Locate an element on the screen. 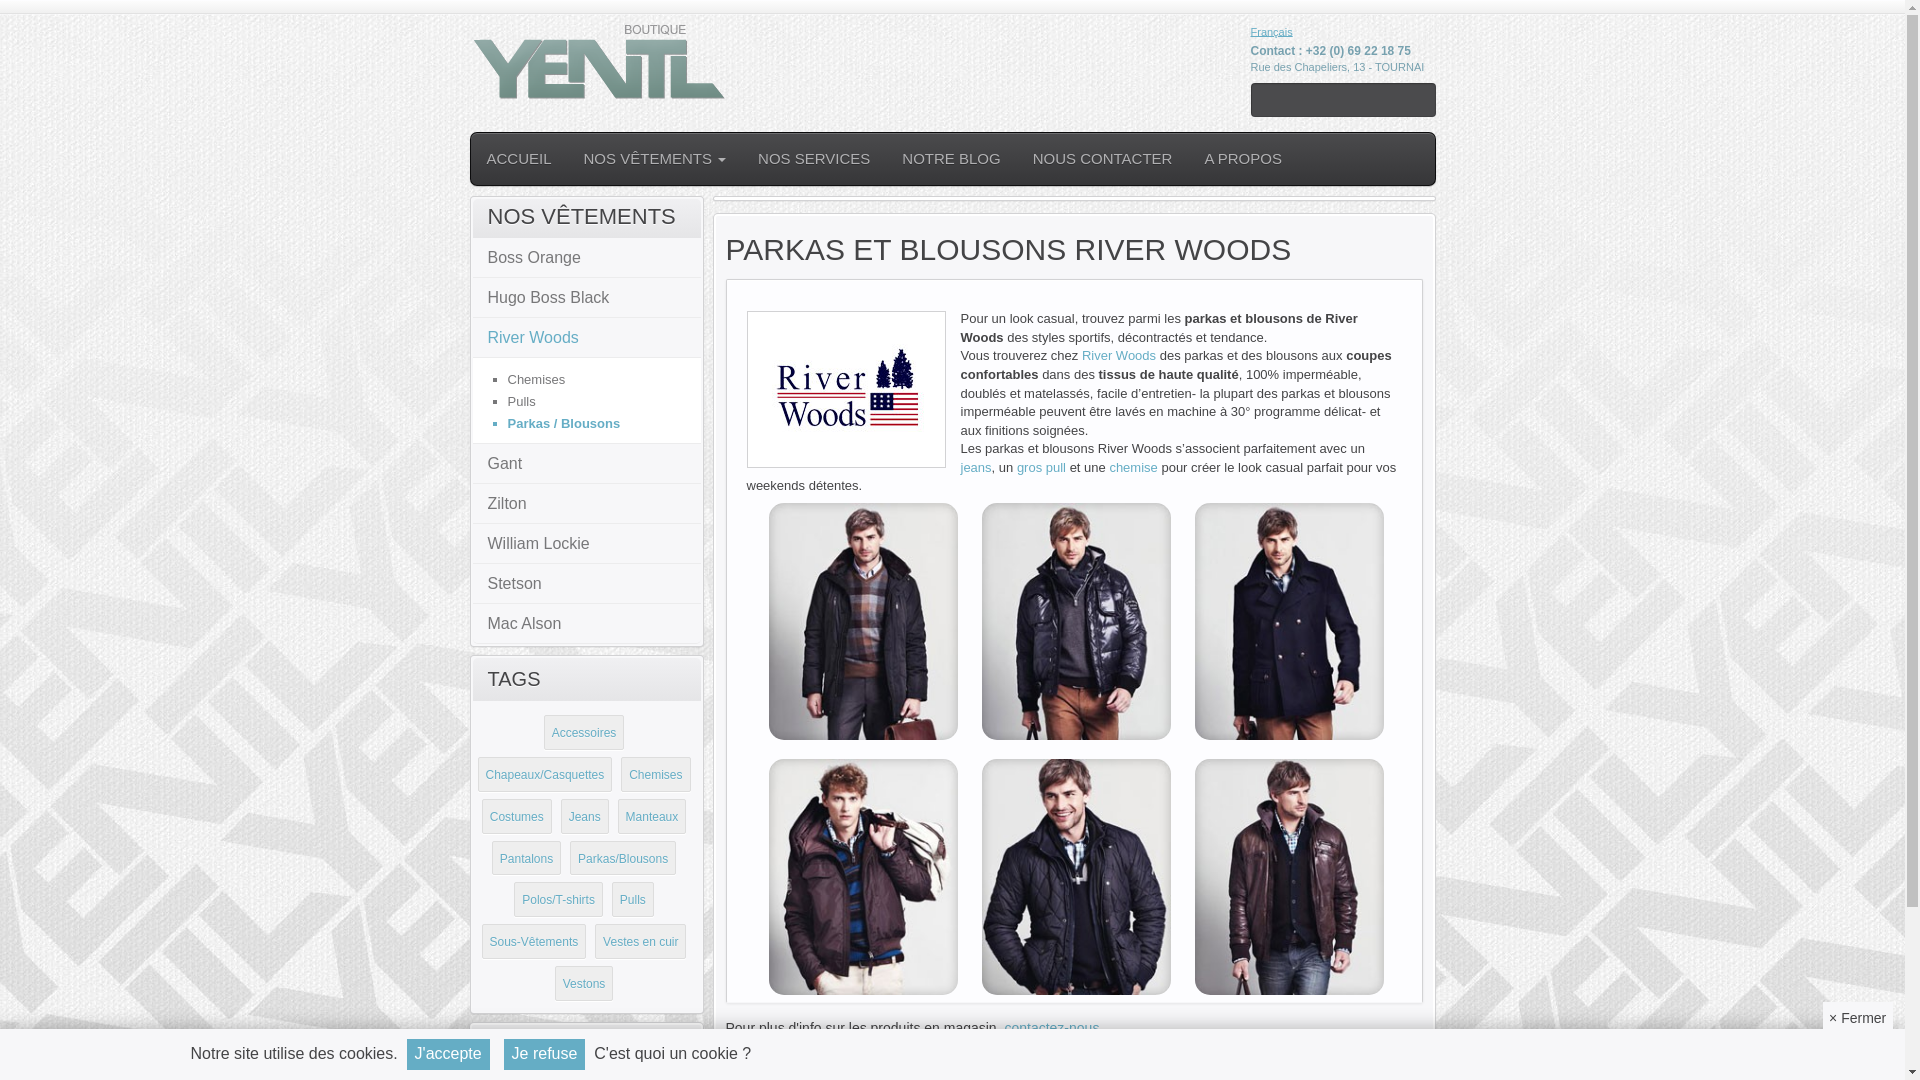 The image size is (1920, 1080). NOTRE BLOG is located at coordinates (951, 159).